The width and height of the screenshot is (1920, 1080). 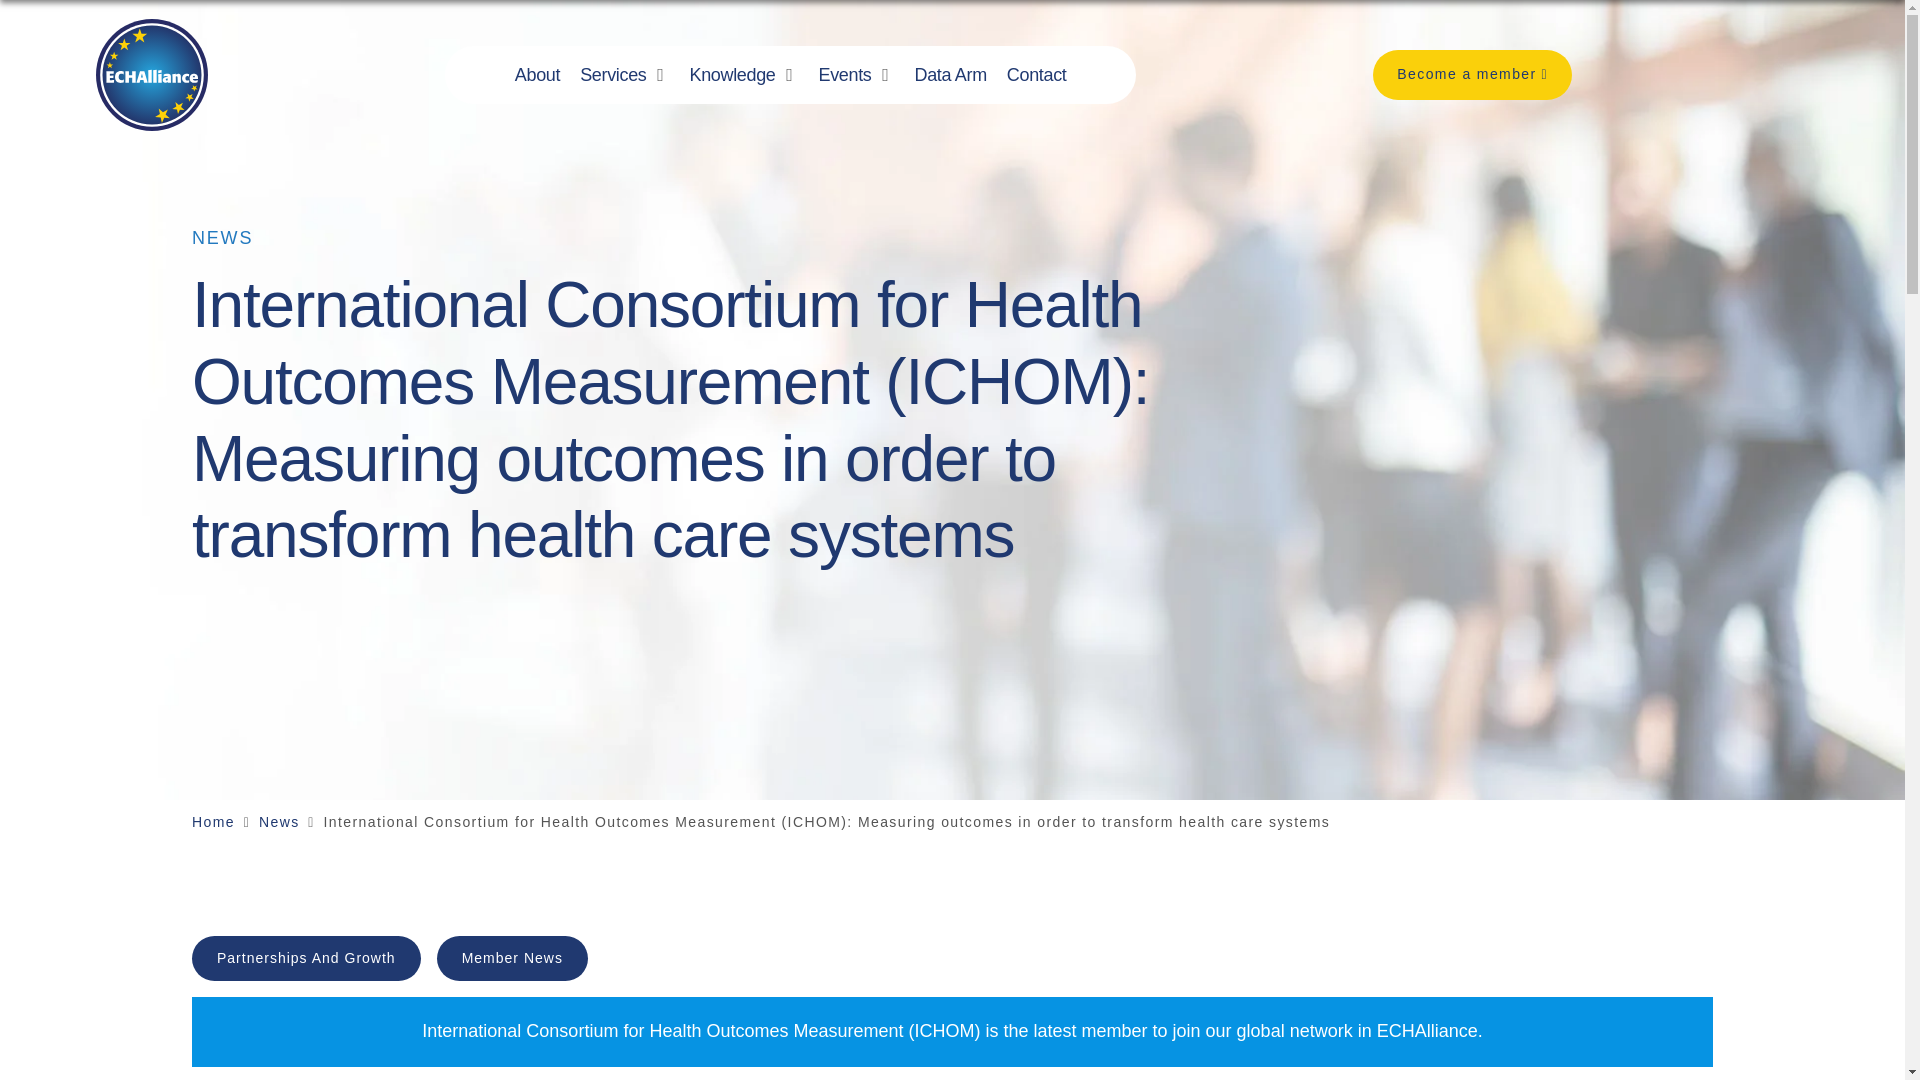 I want to click on Home, so click(x=213, y=822).